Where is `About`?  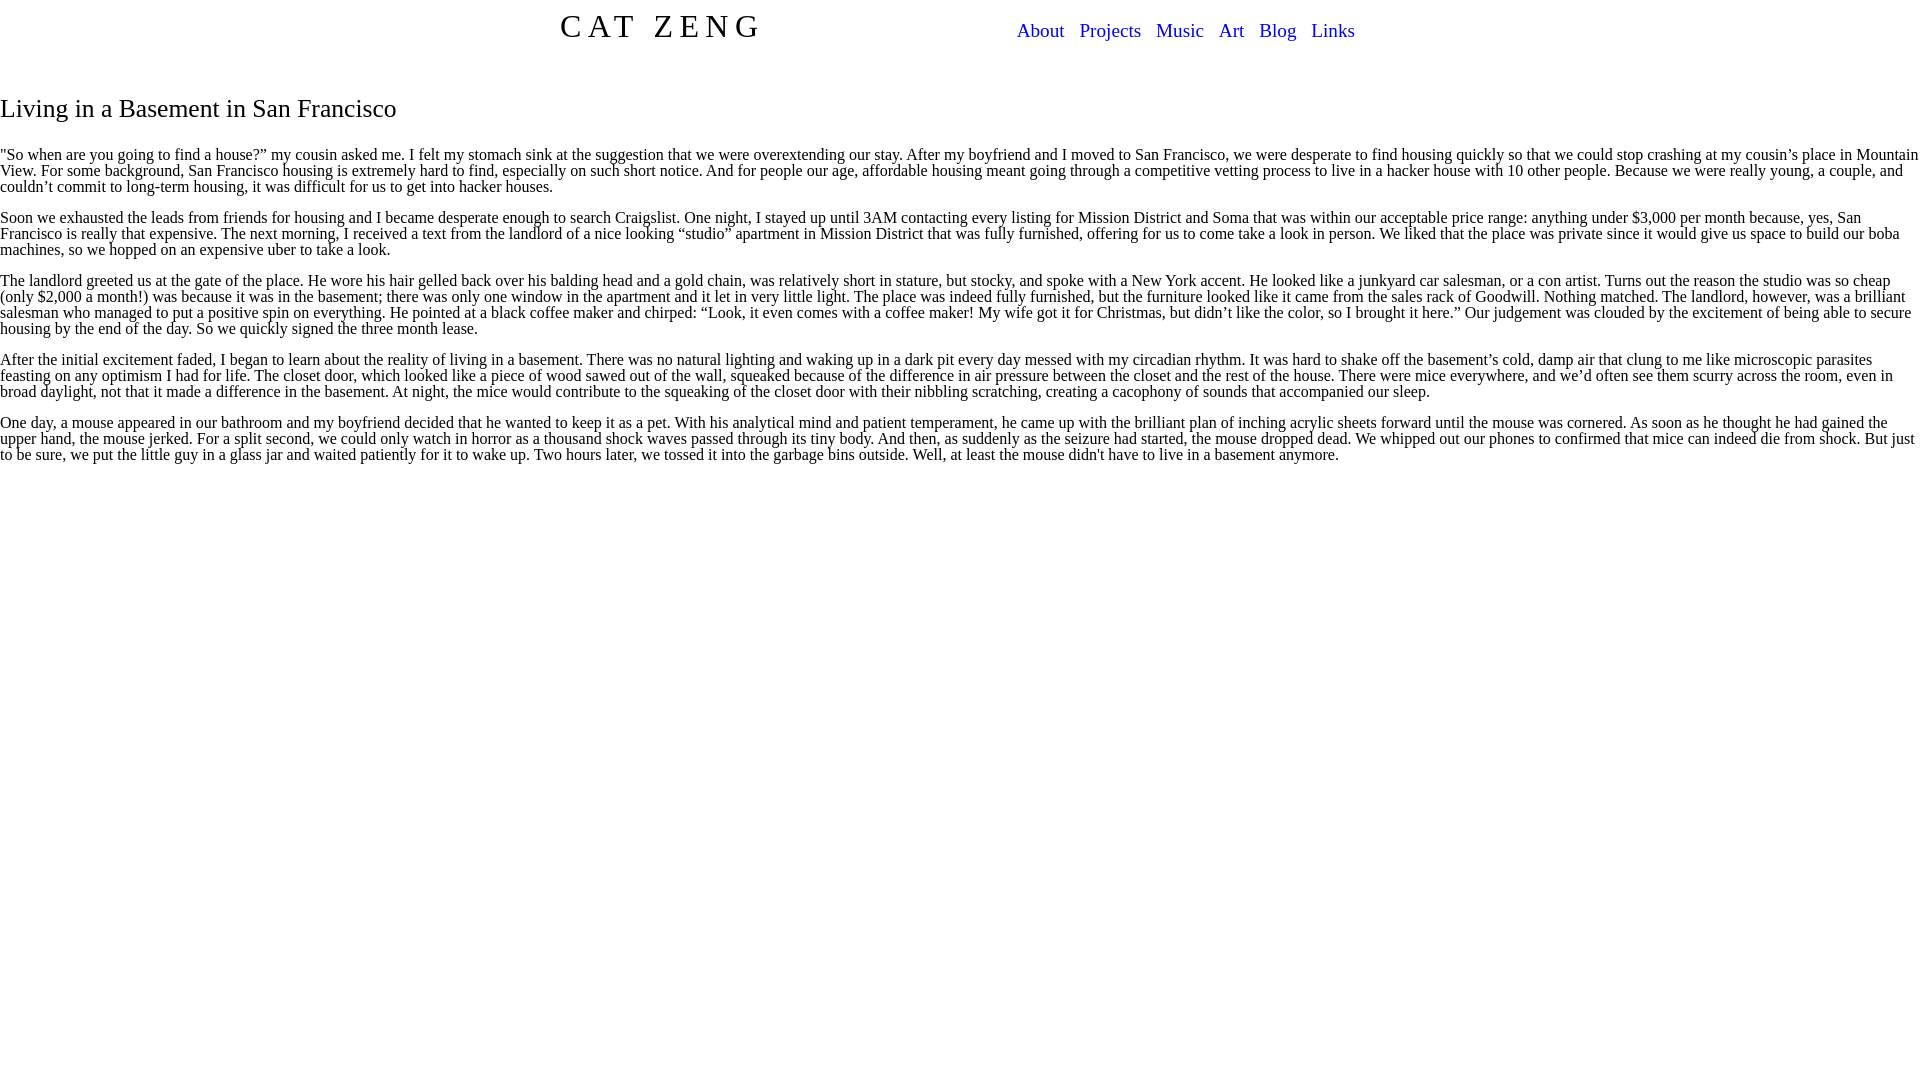
About is located at coordinates (1041, 30).